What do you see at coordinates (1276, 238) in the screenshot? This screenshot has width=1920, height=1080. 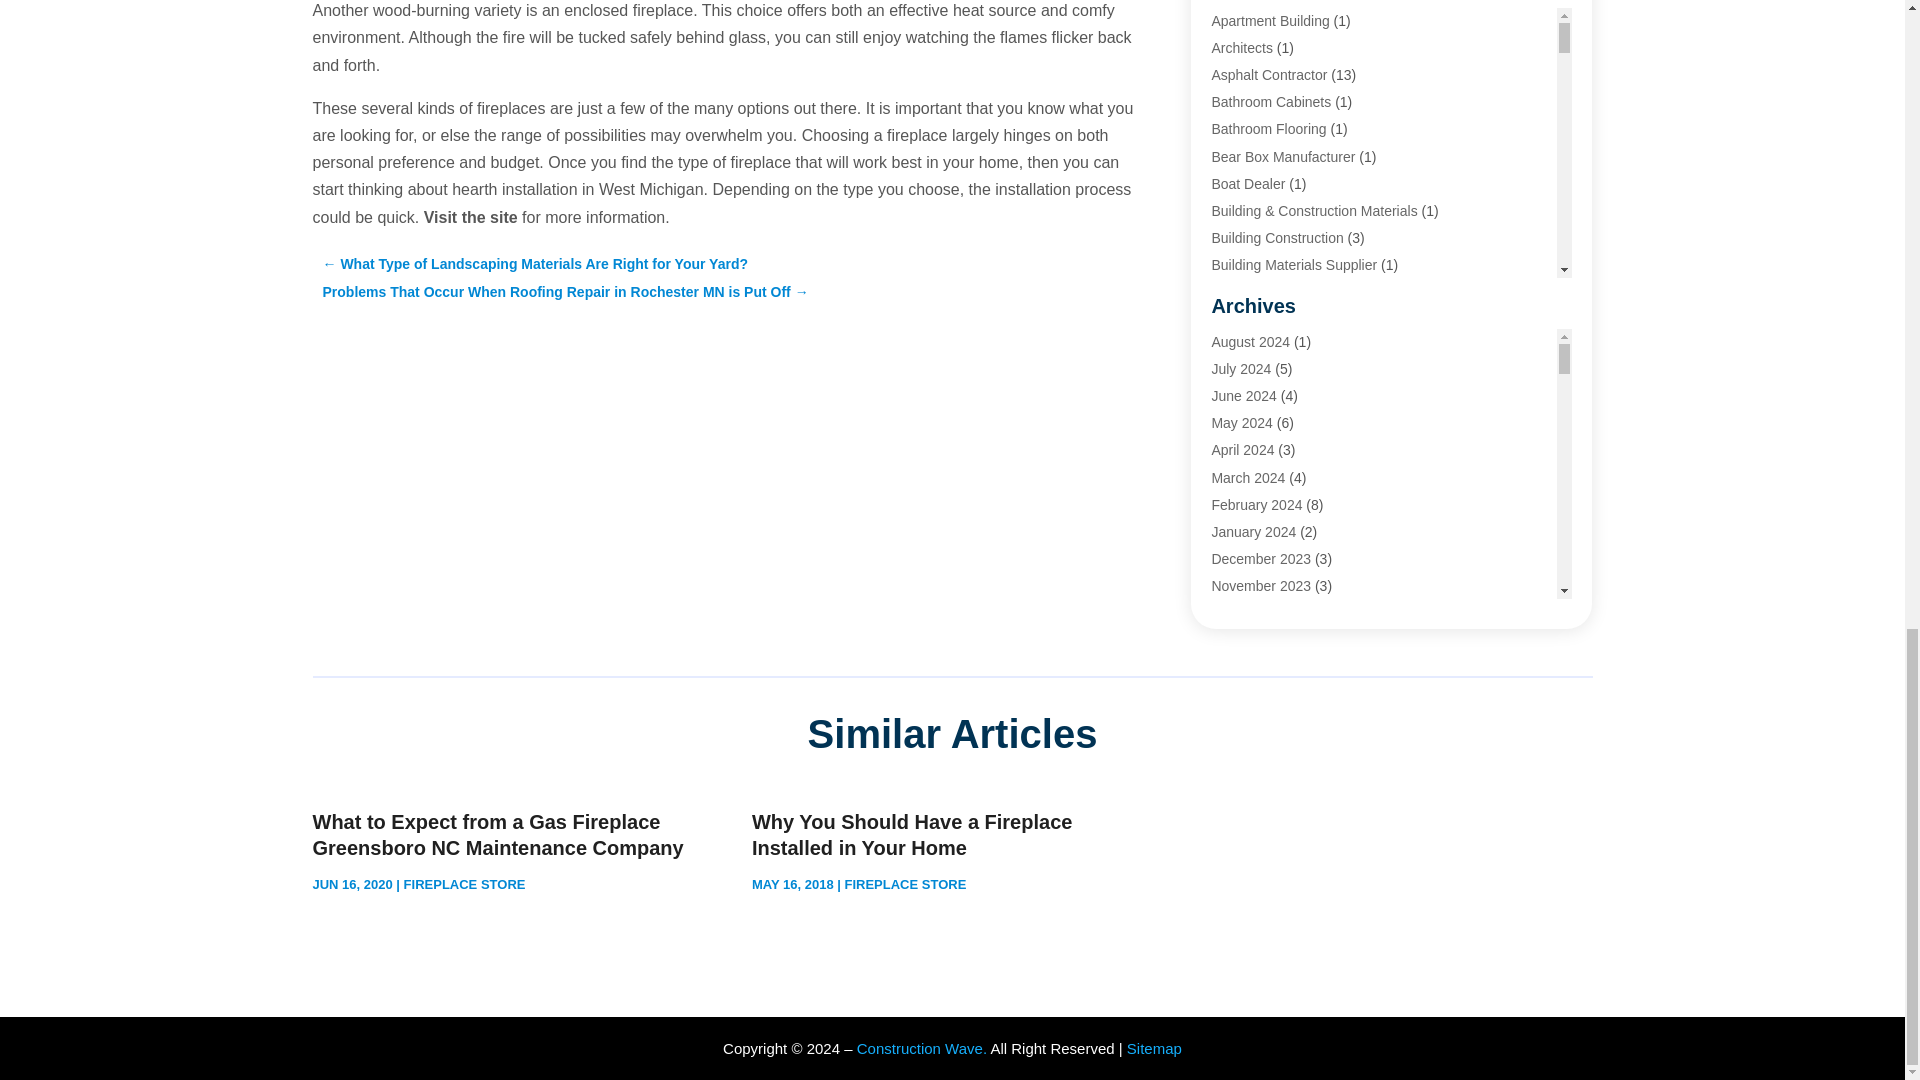 I see `Building Construction` at bounding box center [1276, 238].